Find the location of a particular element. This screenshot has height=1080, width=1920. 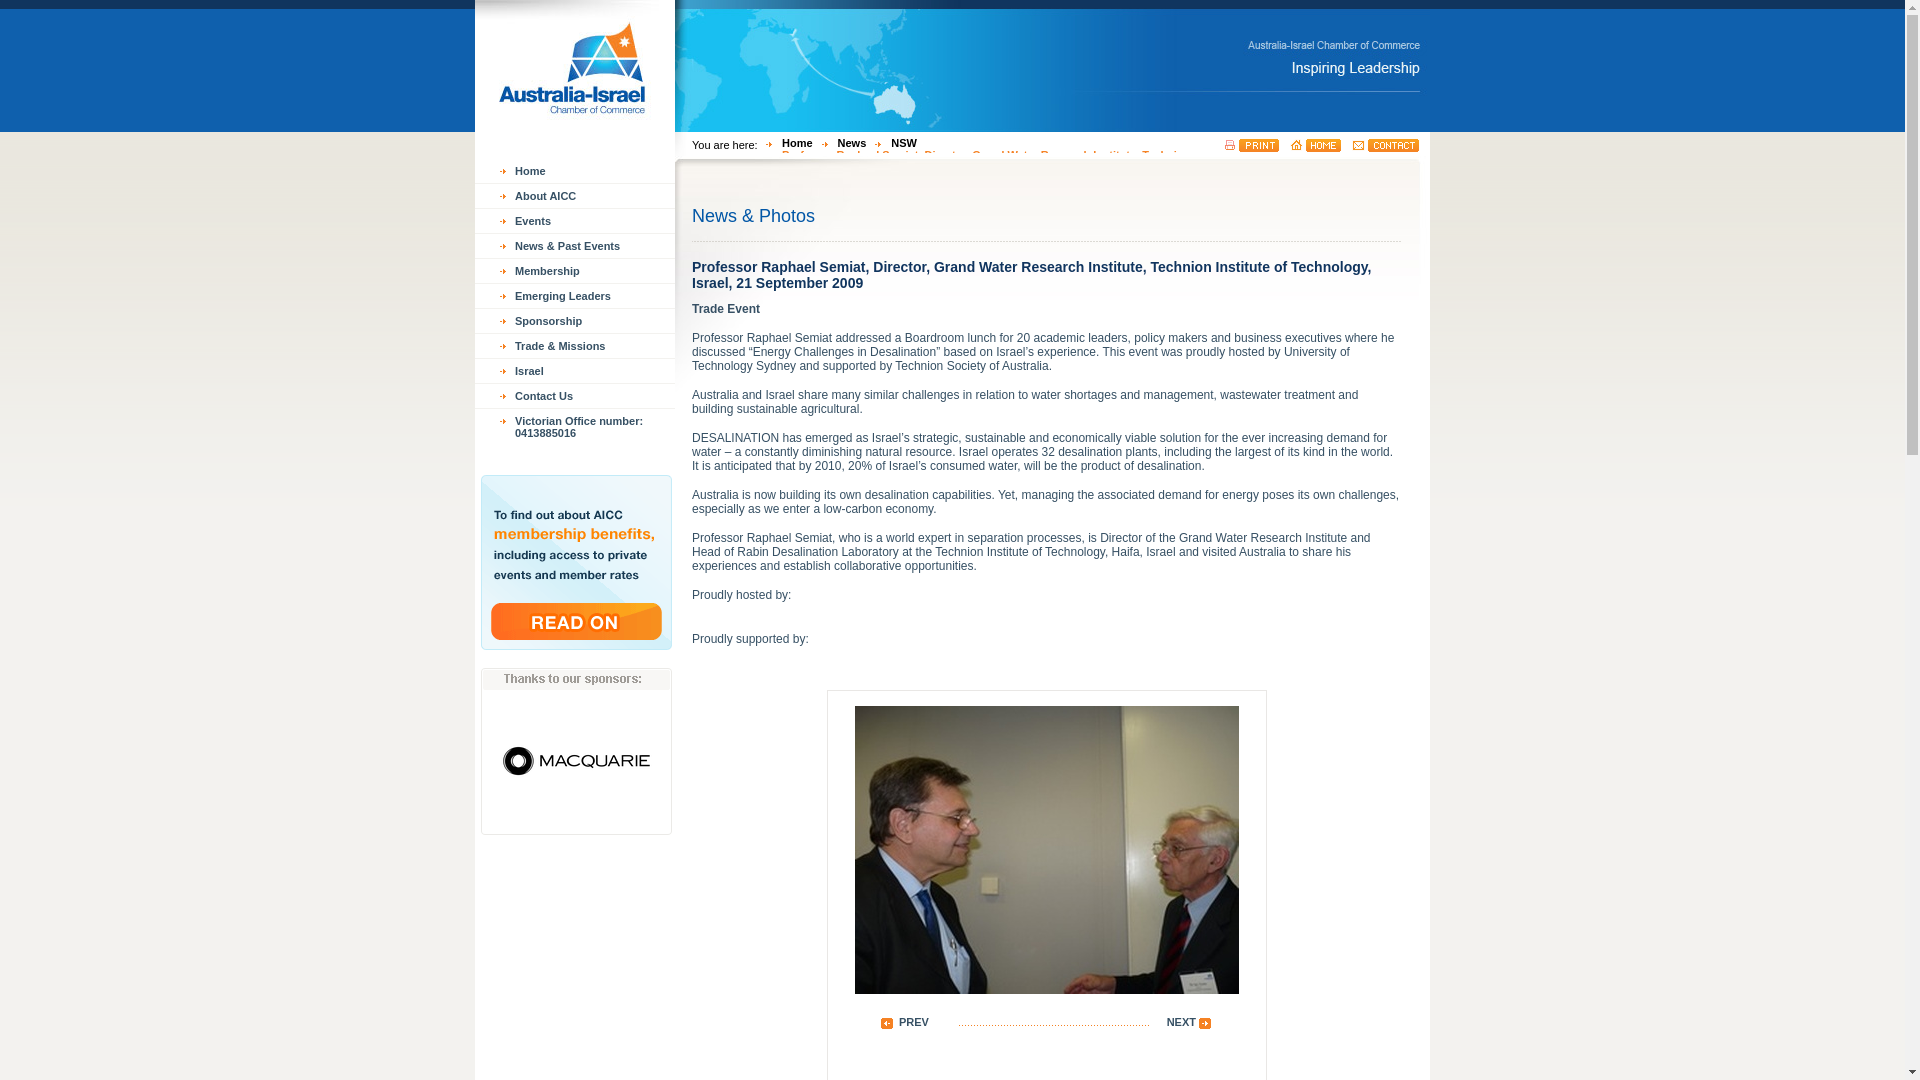

Contact Us is located at coordinates (575, 396).